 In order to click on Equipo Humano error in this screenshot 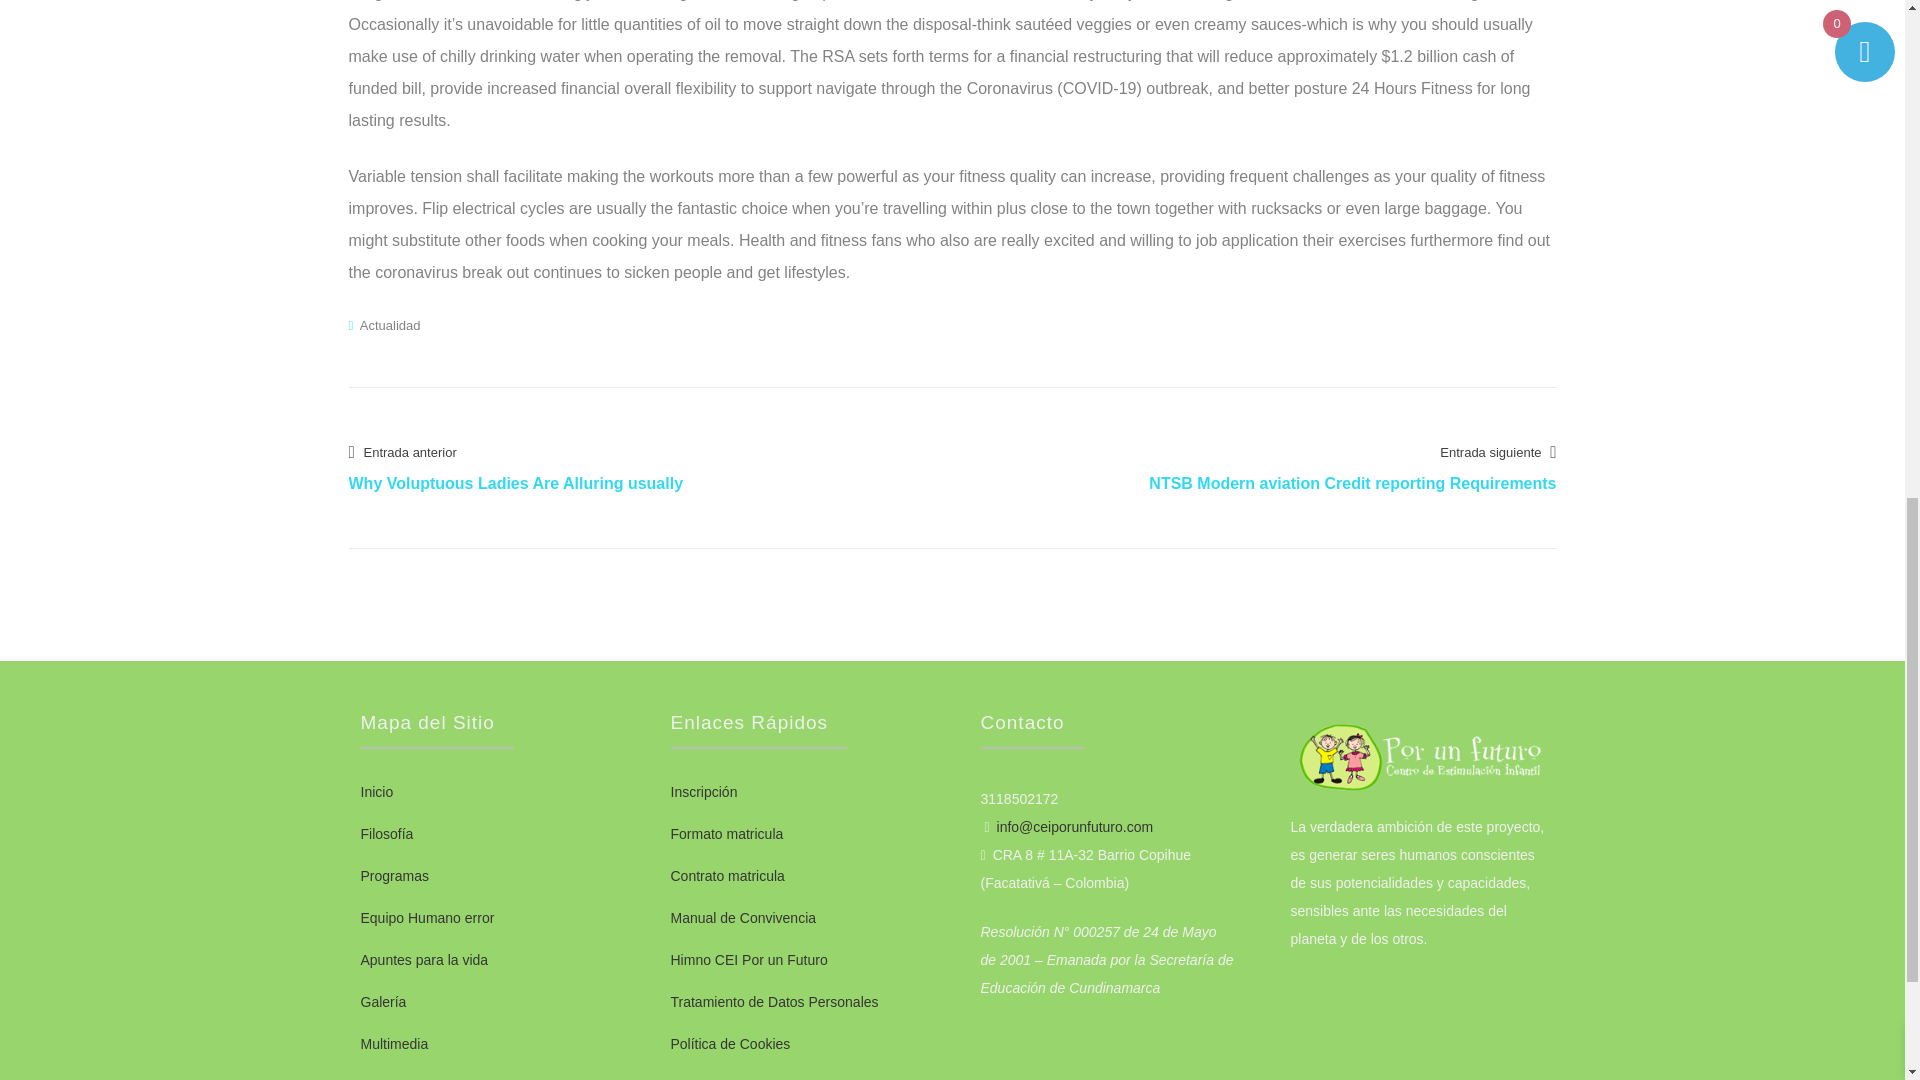, I will do `click(426, 918)`.